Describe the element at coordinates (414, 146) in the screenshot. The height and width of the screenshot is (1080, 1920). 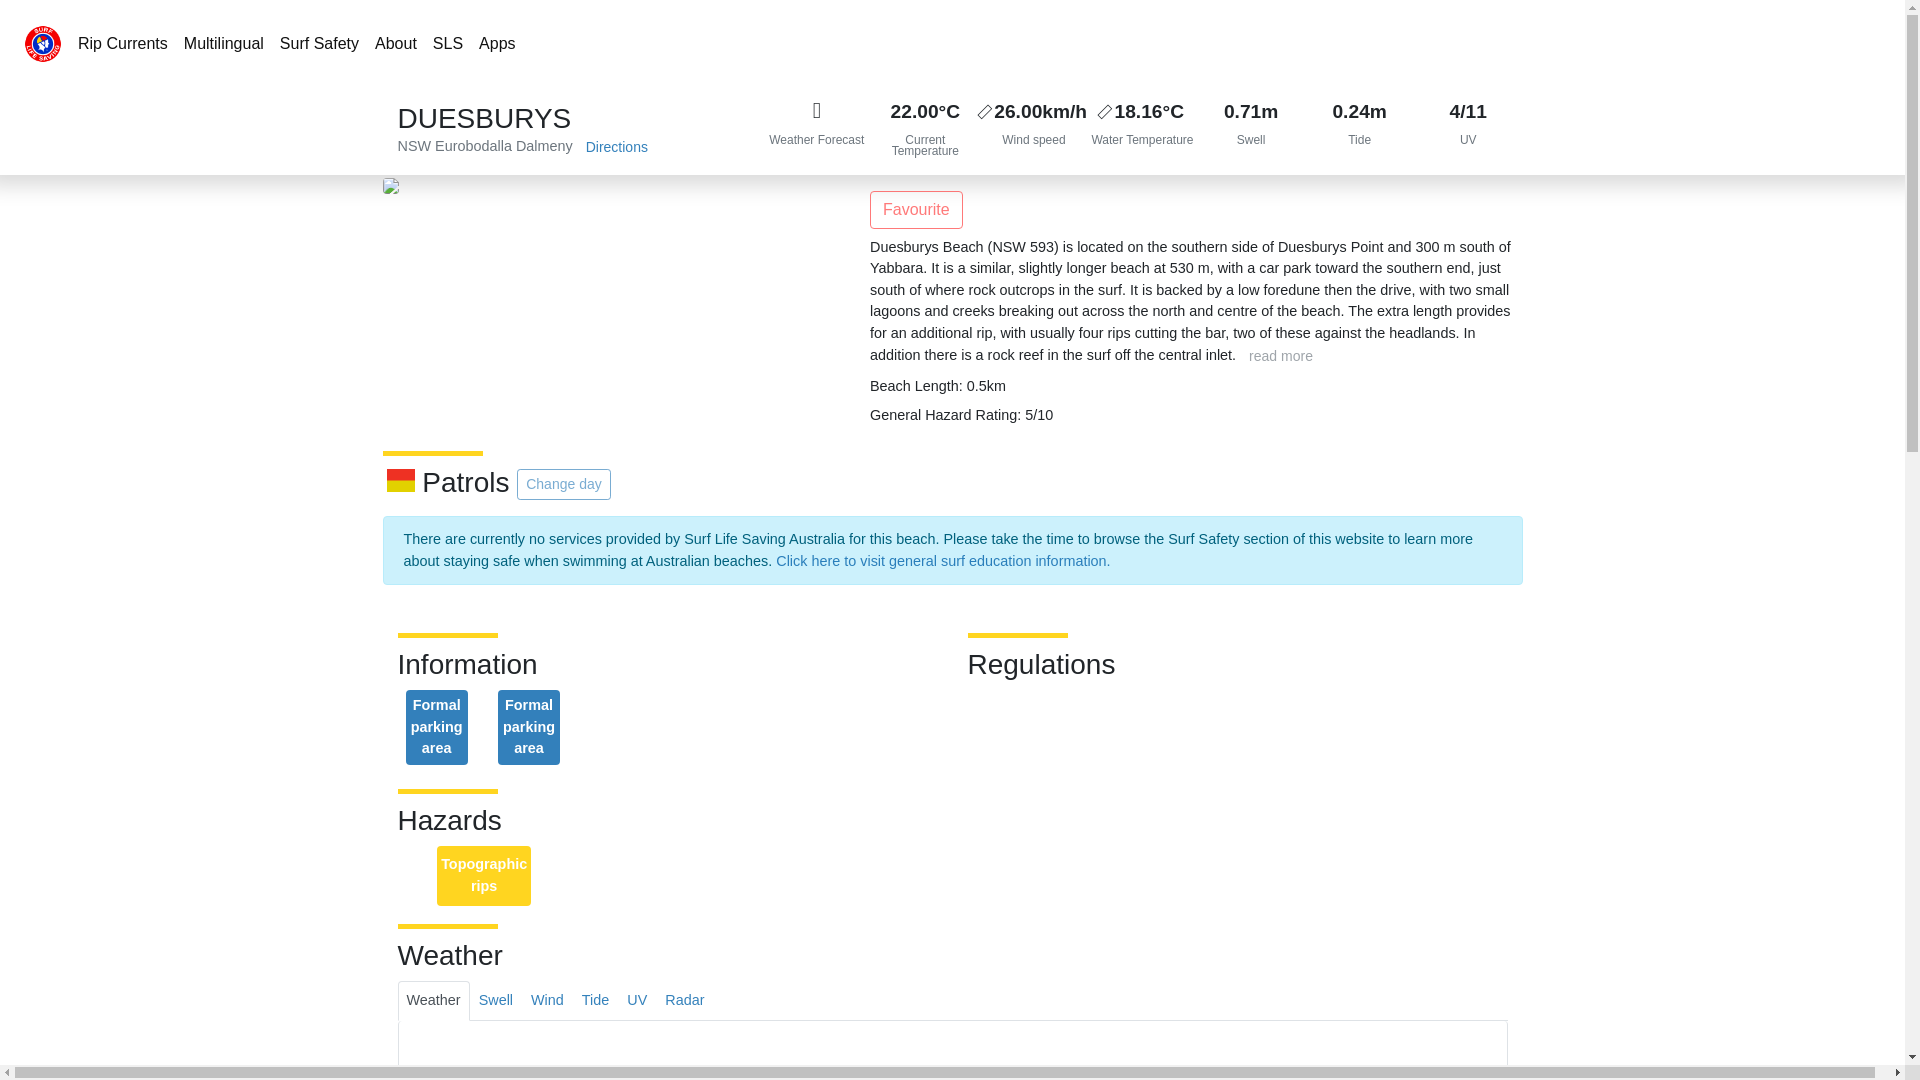
I see `NSW` at that location.